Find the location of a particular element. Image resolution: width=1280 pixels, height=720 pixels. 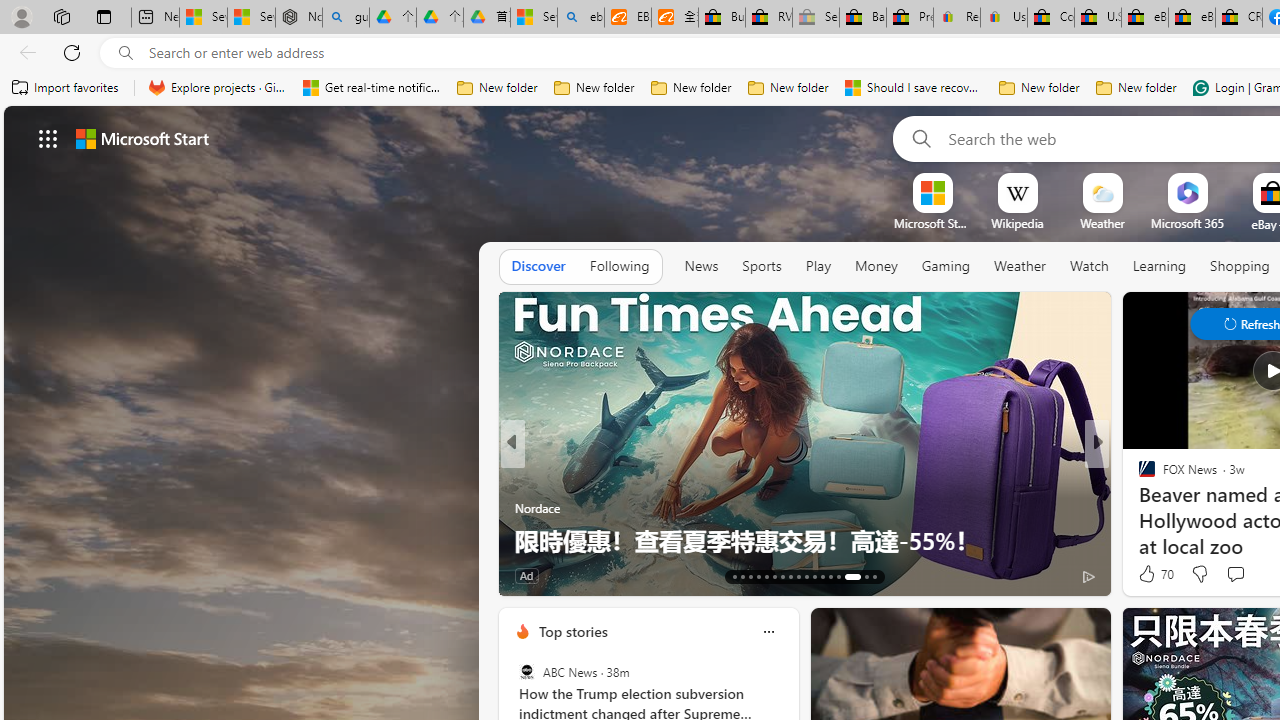

AutomationID: tab-13 is located at coordinates (734, 576).